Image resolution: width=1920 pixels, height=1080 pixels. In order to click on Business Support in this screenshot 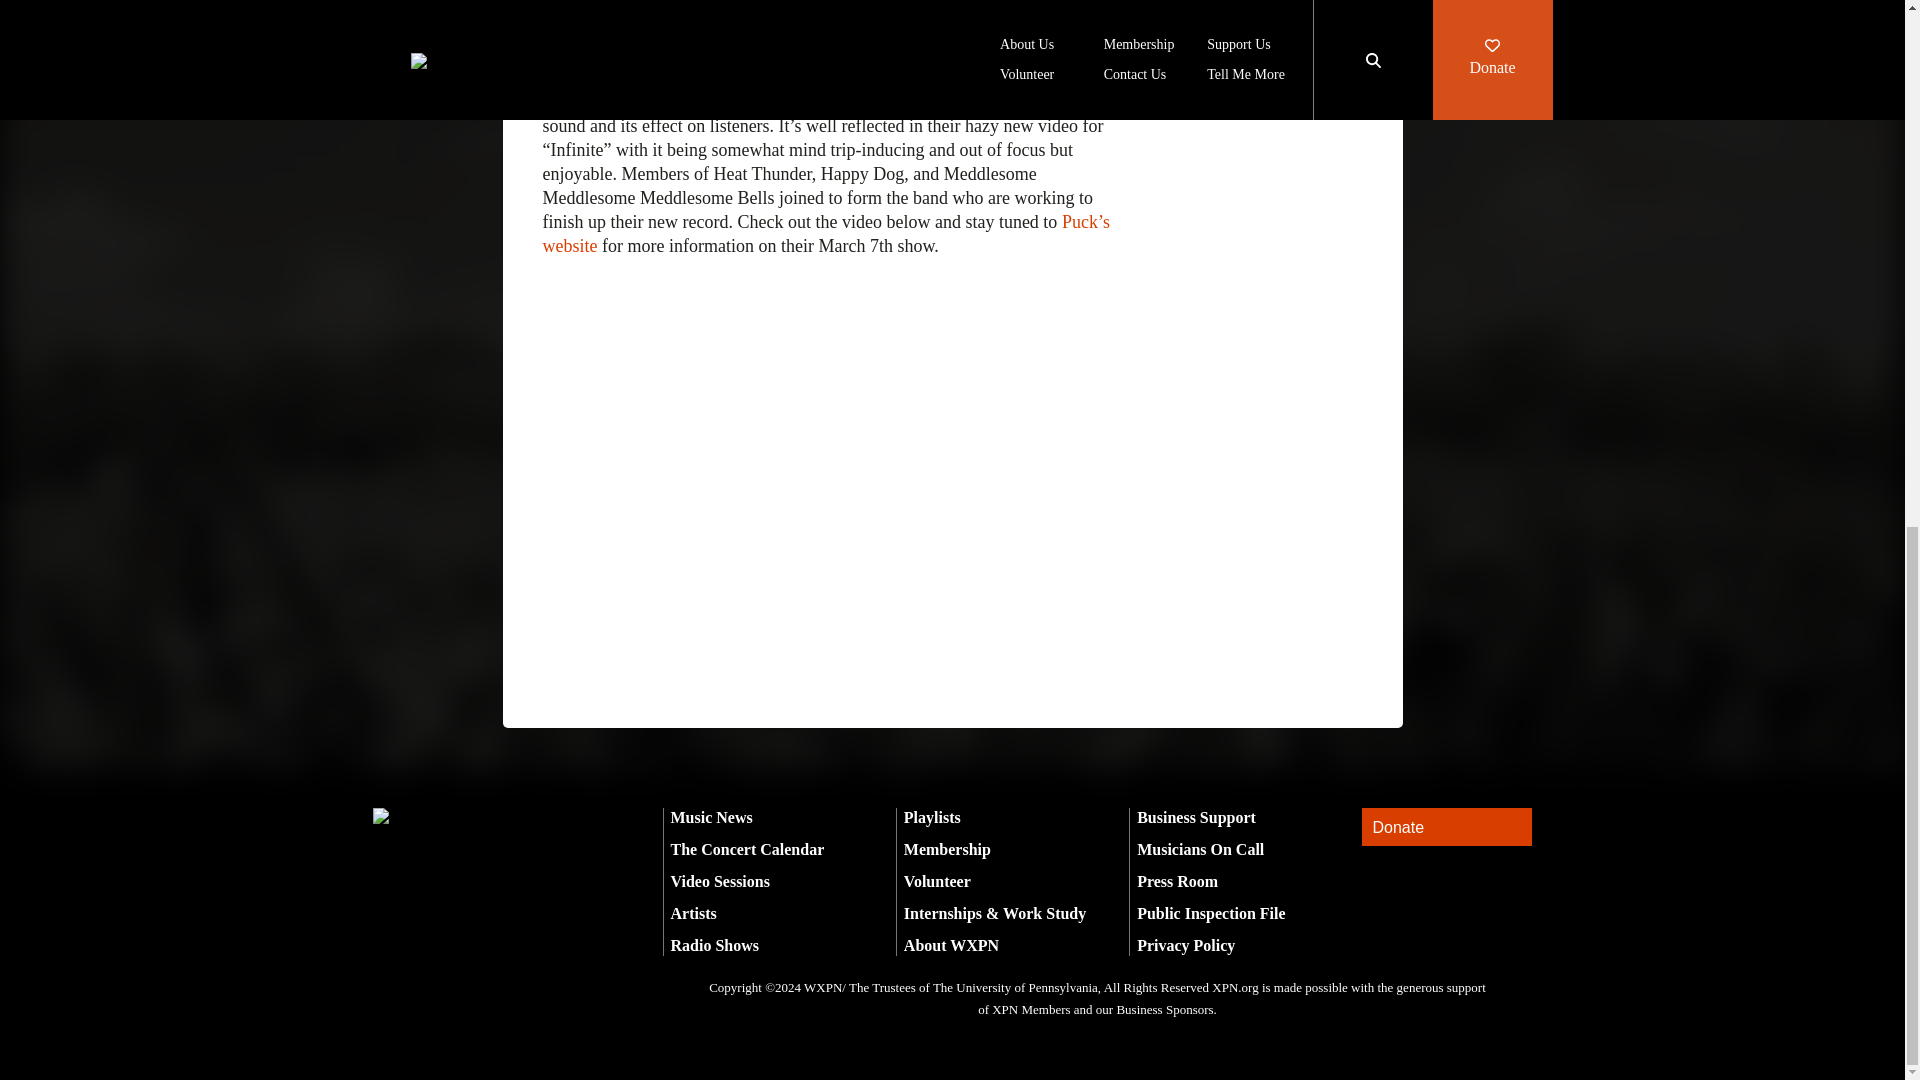, I will do `click(1196, 817)`.